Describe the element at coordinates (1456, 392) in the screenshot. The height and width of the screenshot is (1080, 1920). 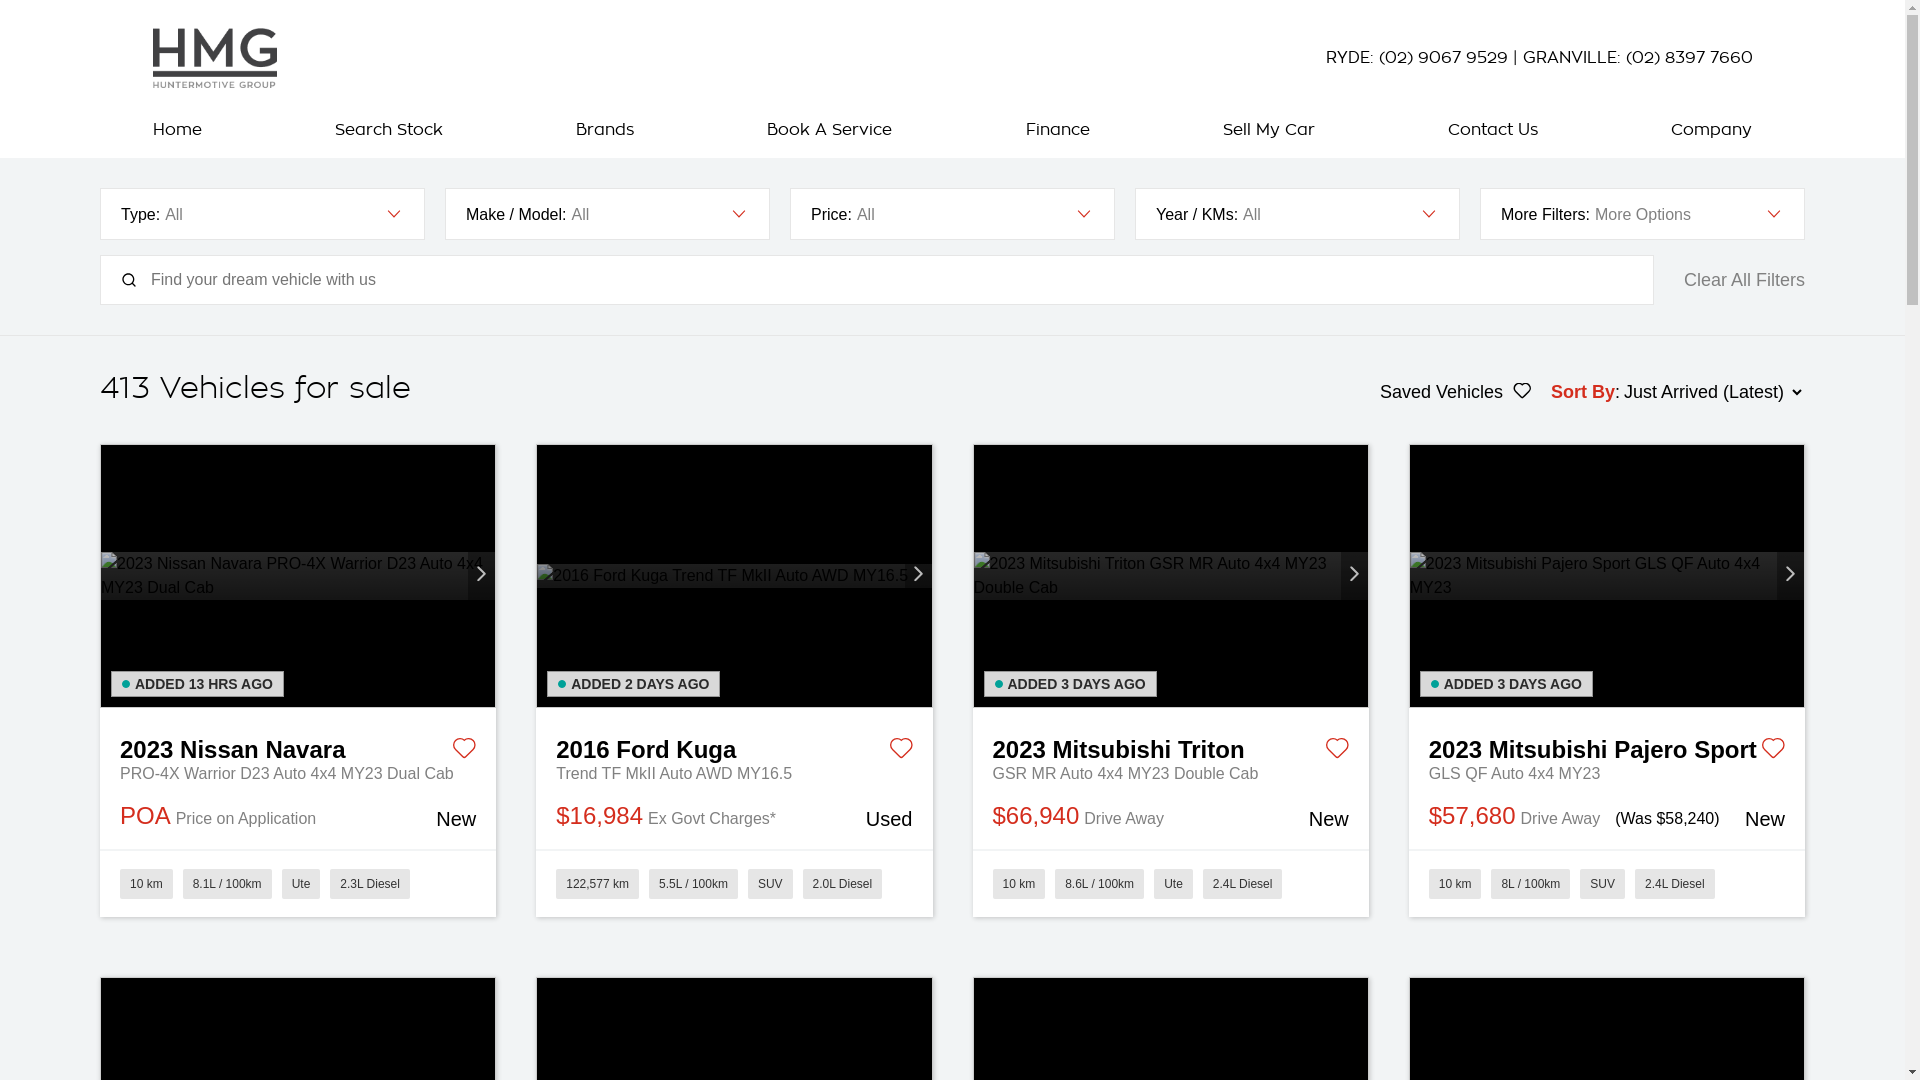
I see `Saved Vehicles` at that location.